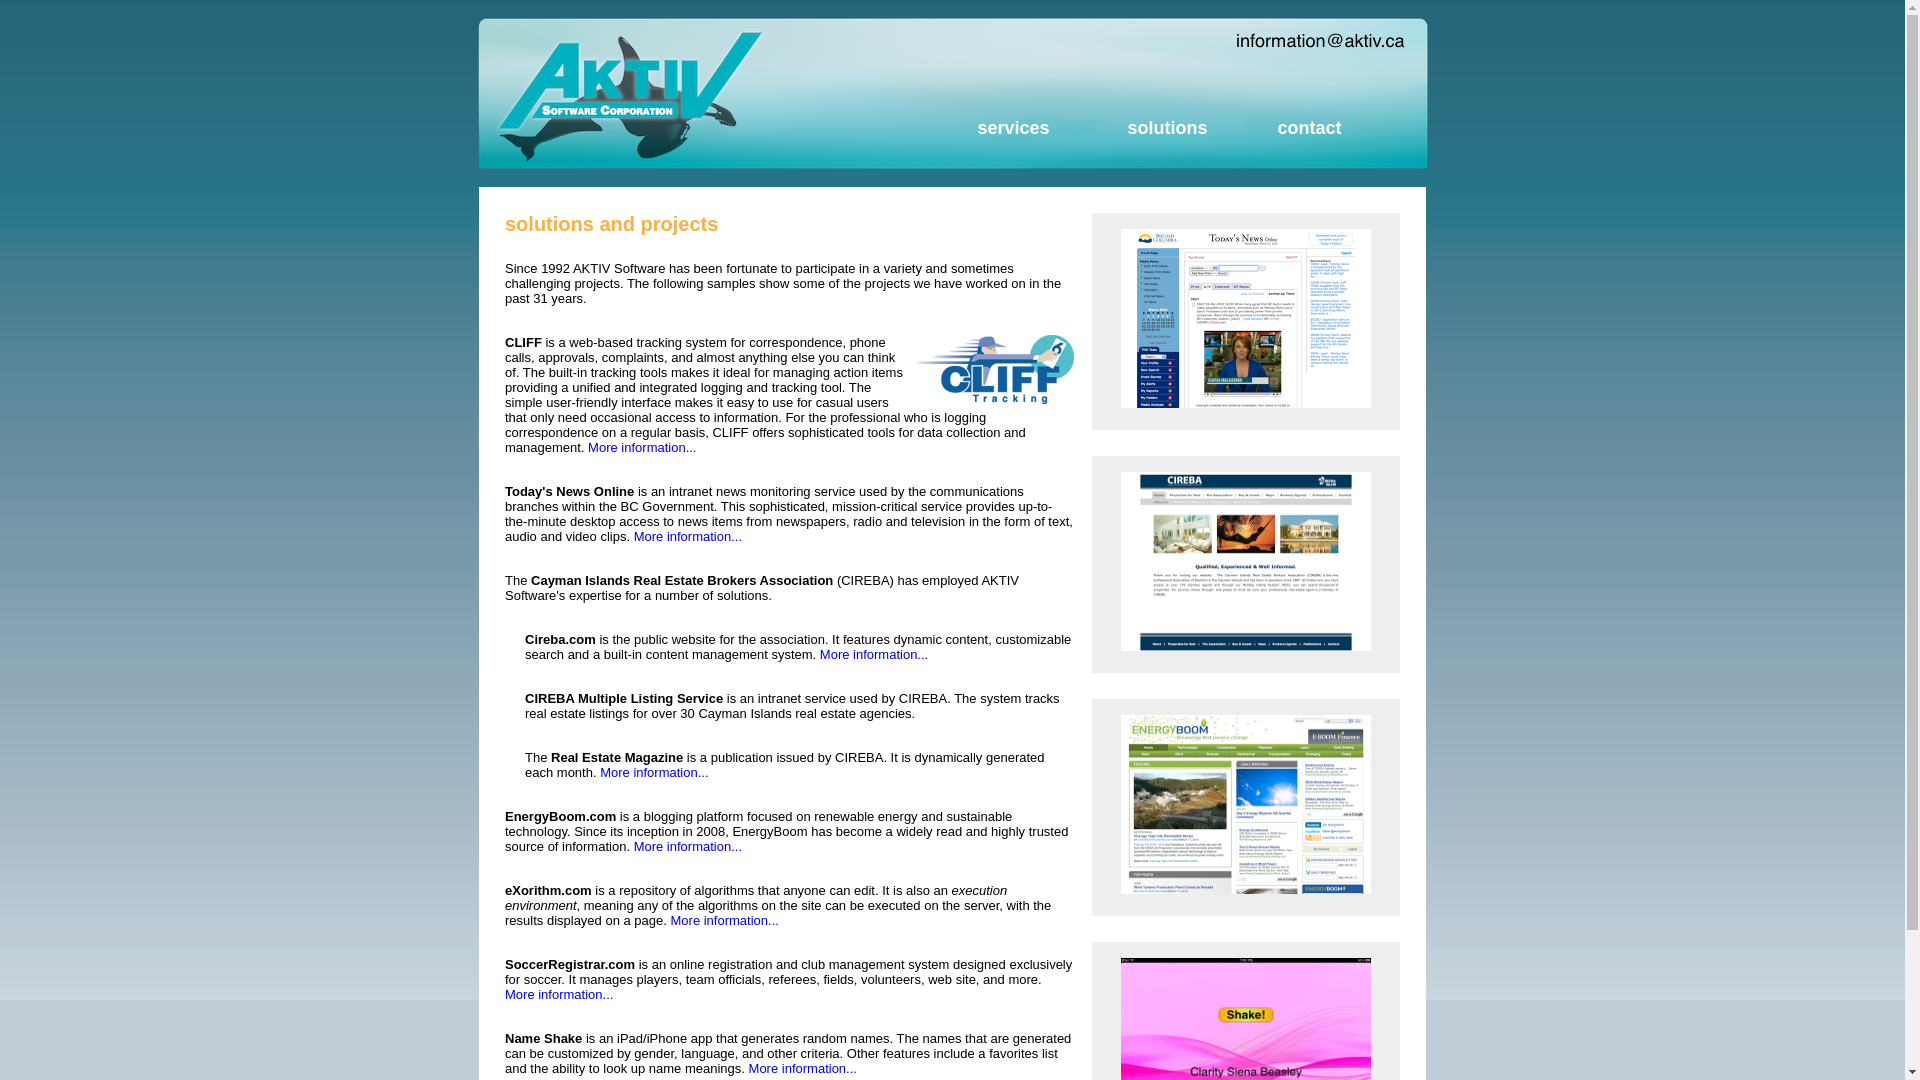 The width and height of the screenshot is (1920, 1080). What do you see at coordinates (1310, 128) in the screenshot?
I see `contact` at bounding box center [1310, 128].